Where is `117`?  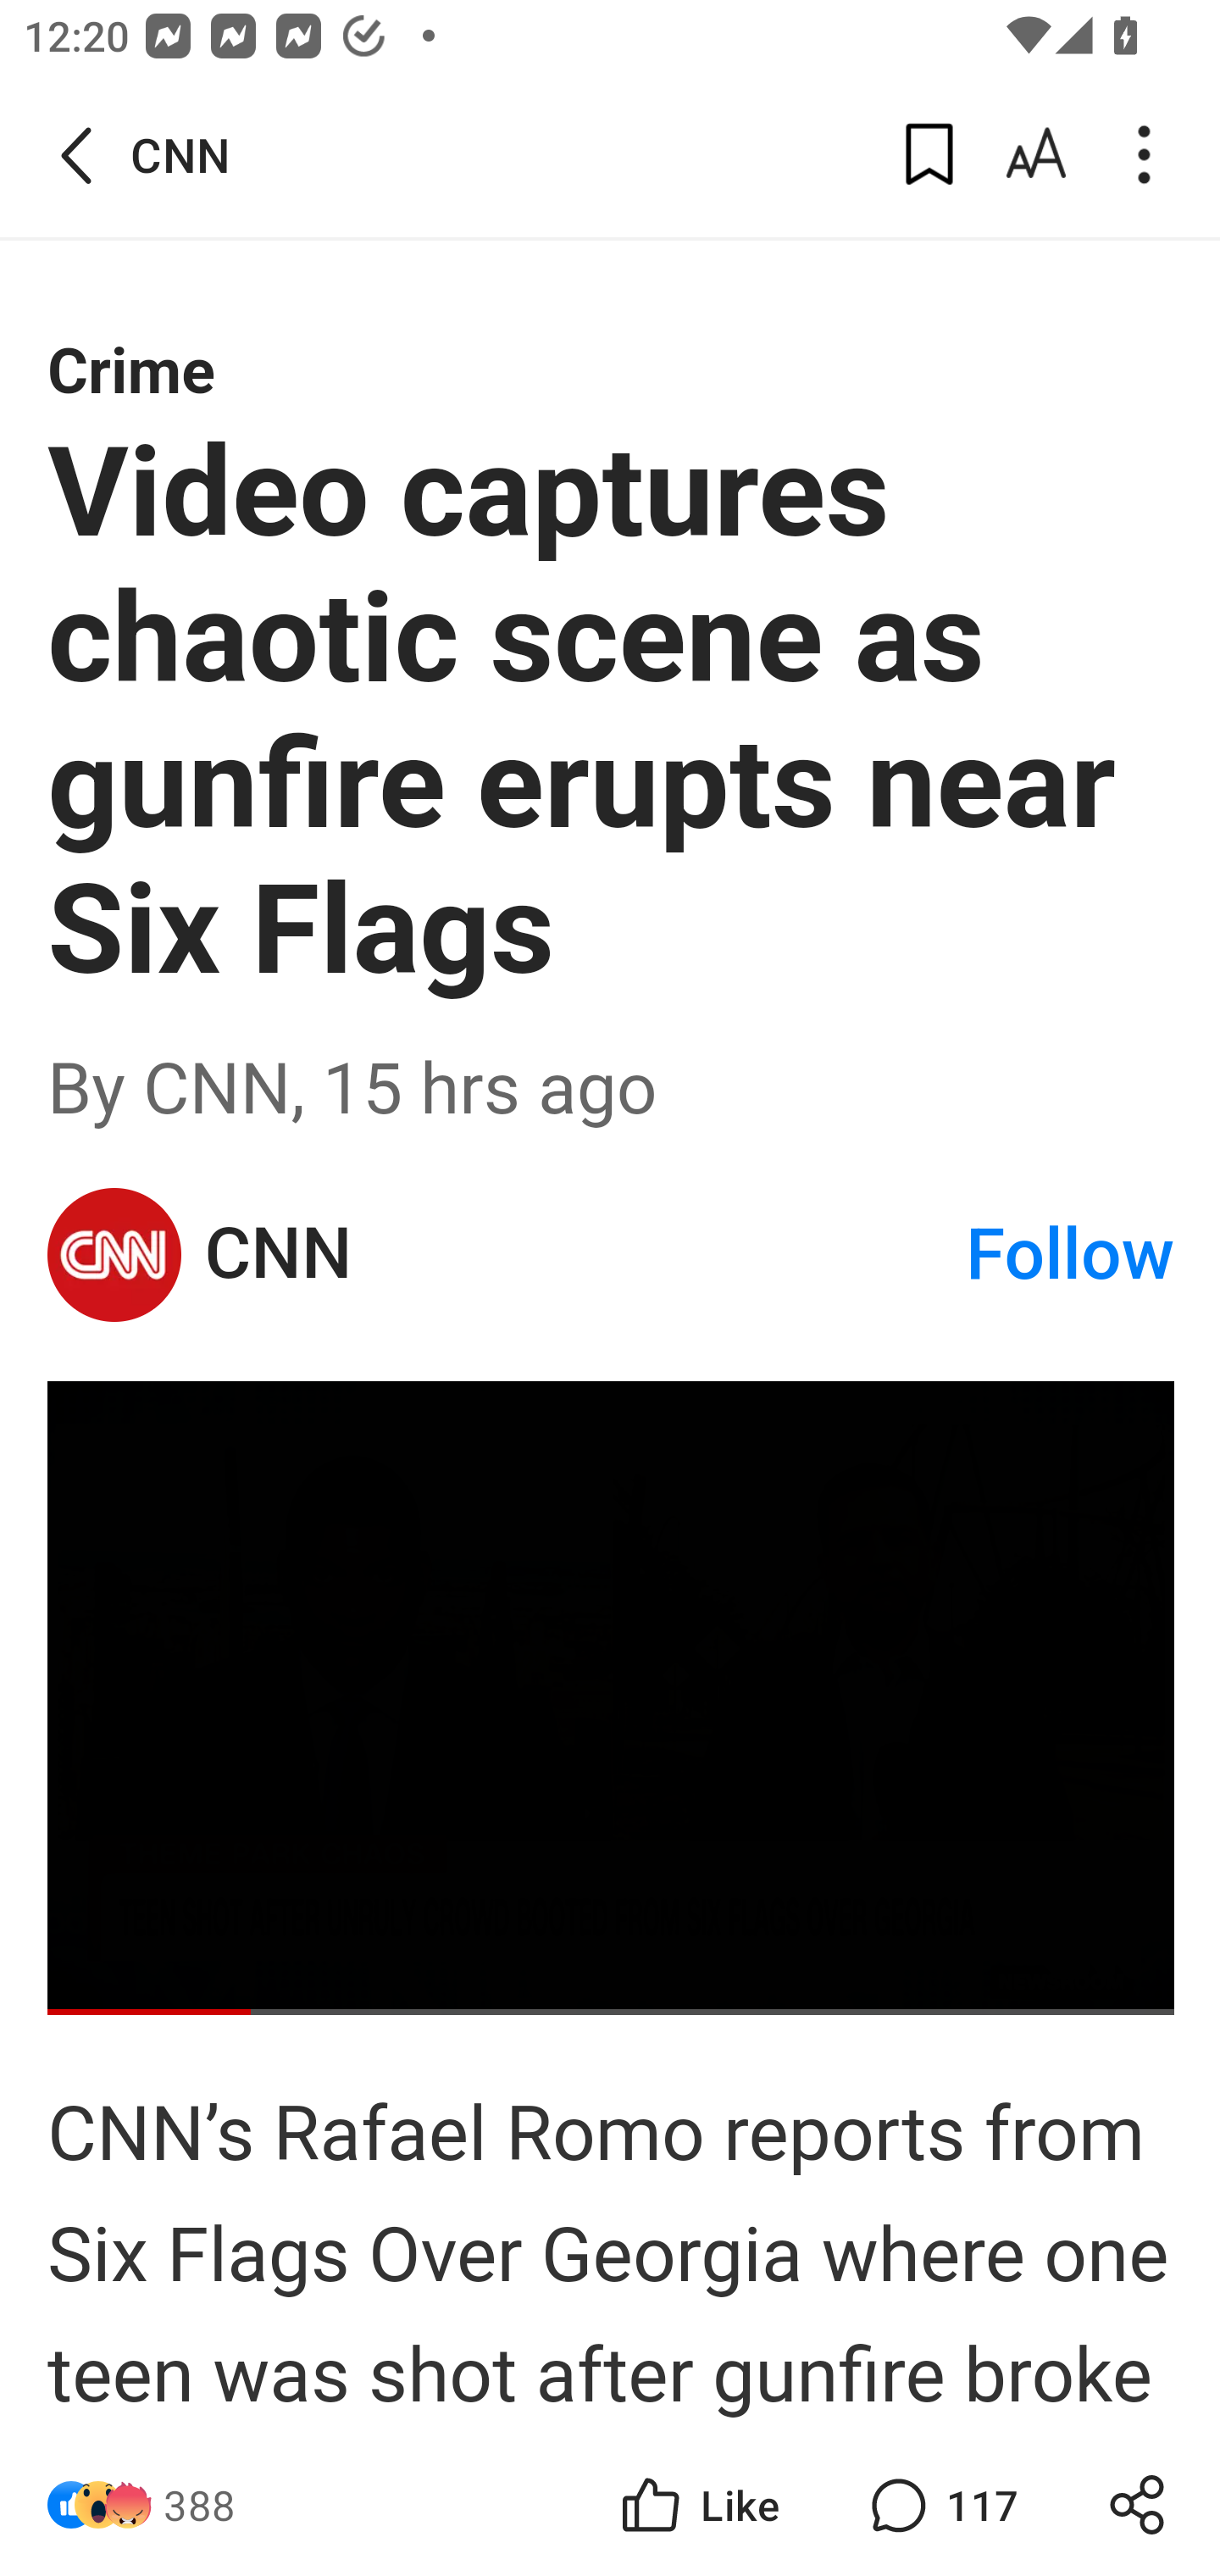 117 is located at coordinates (940, 2505).